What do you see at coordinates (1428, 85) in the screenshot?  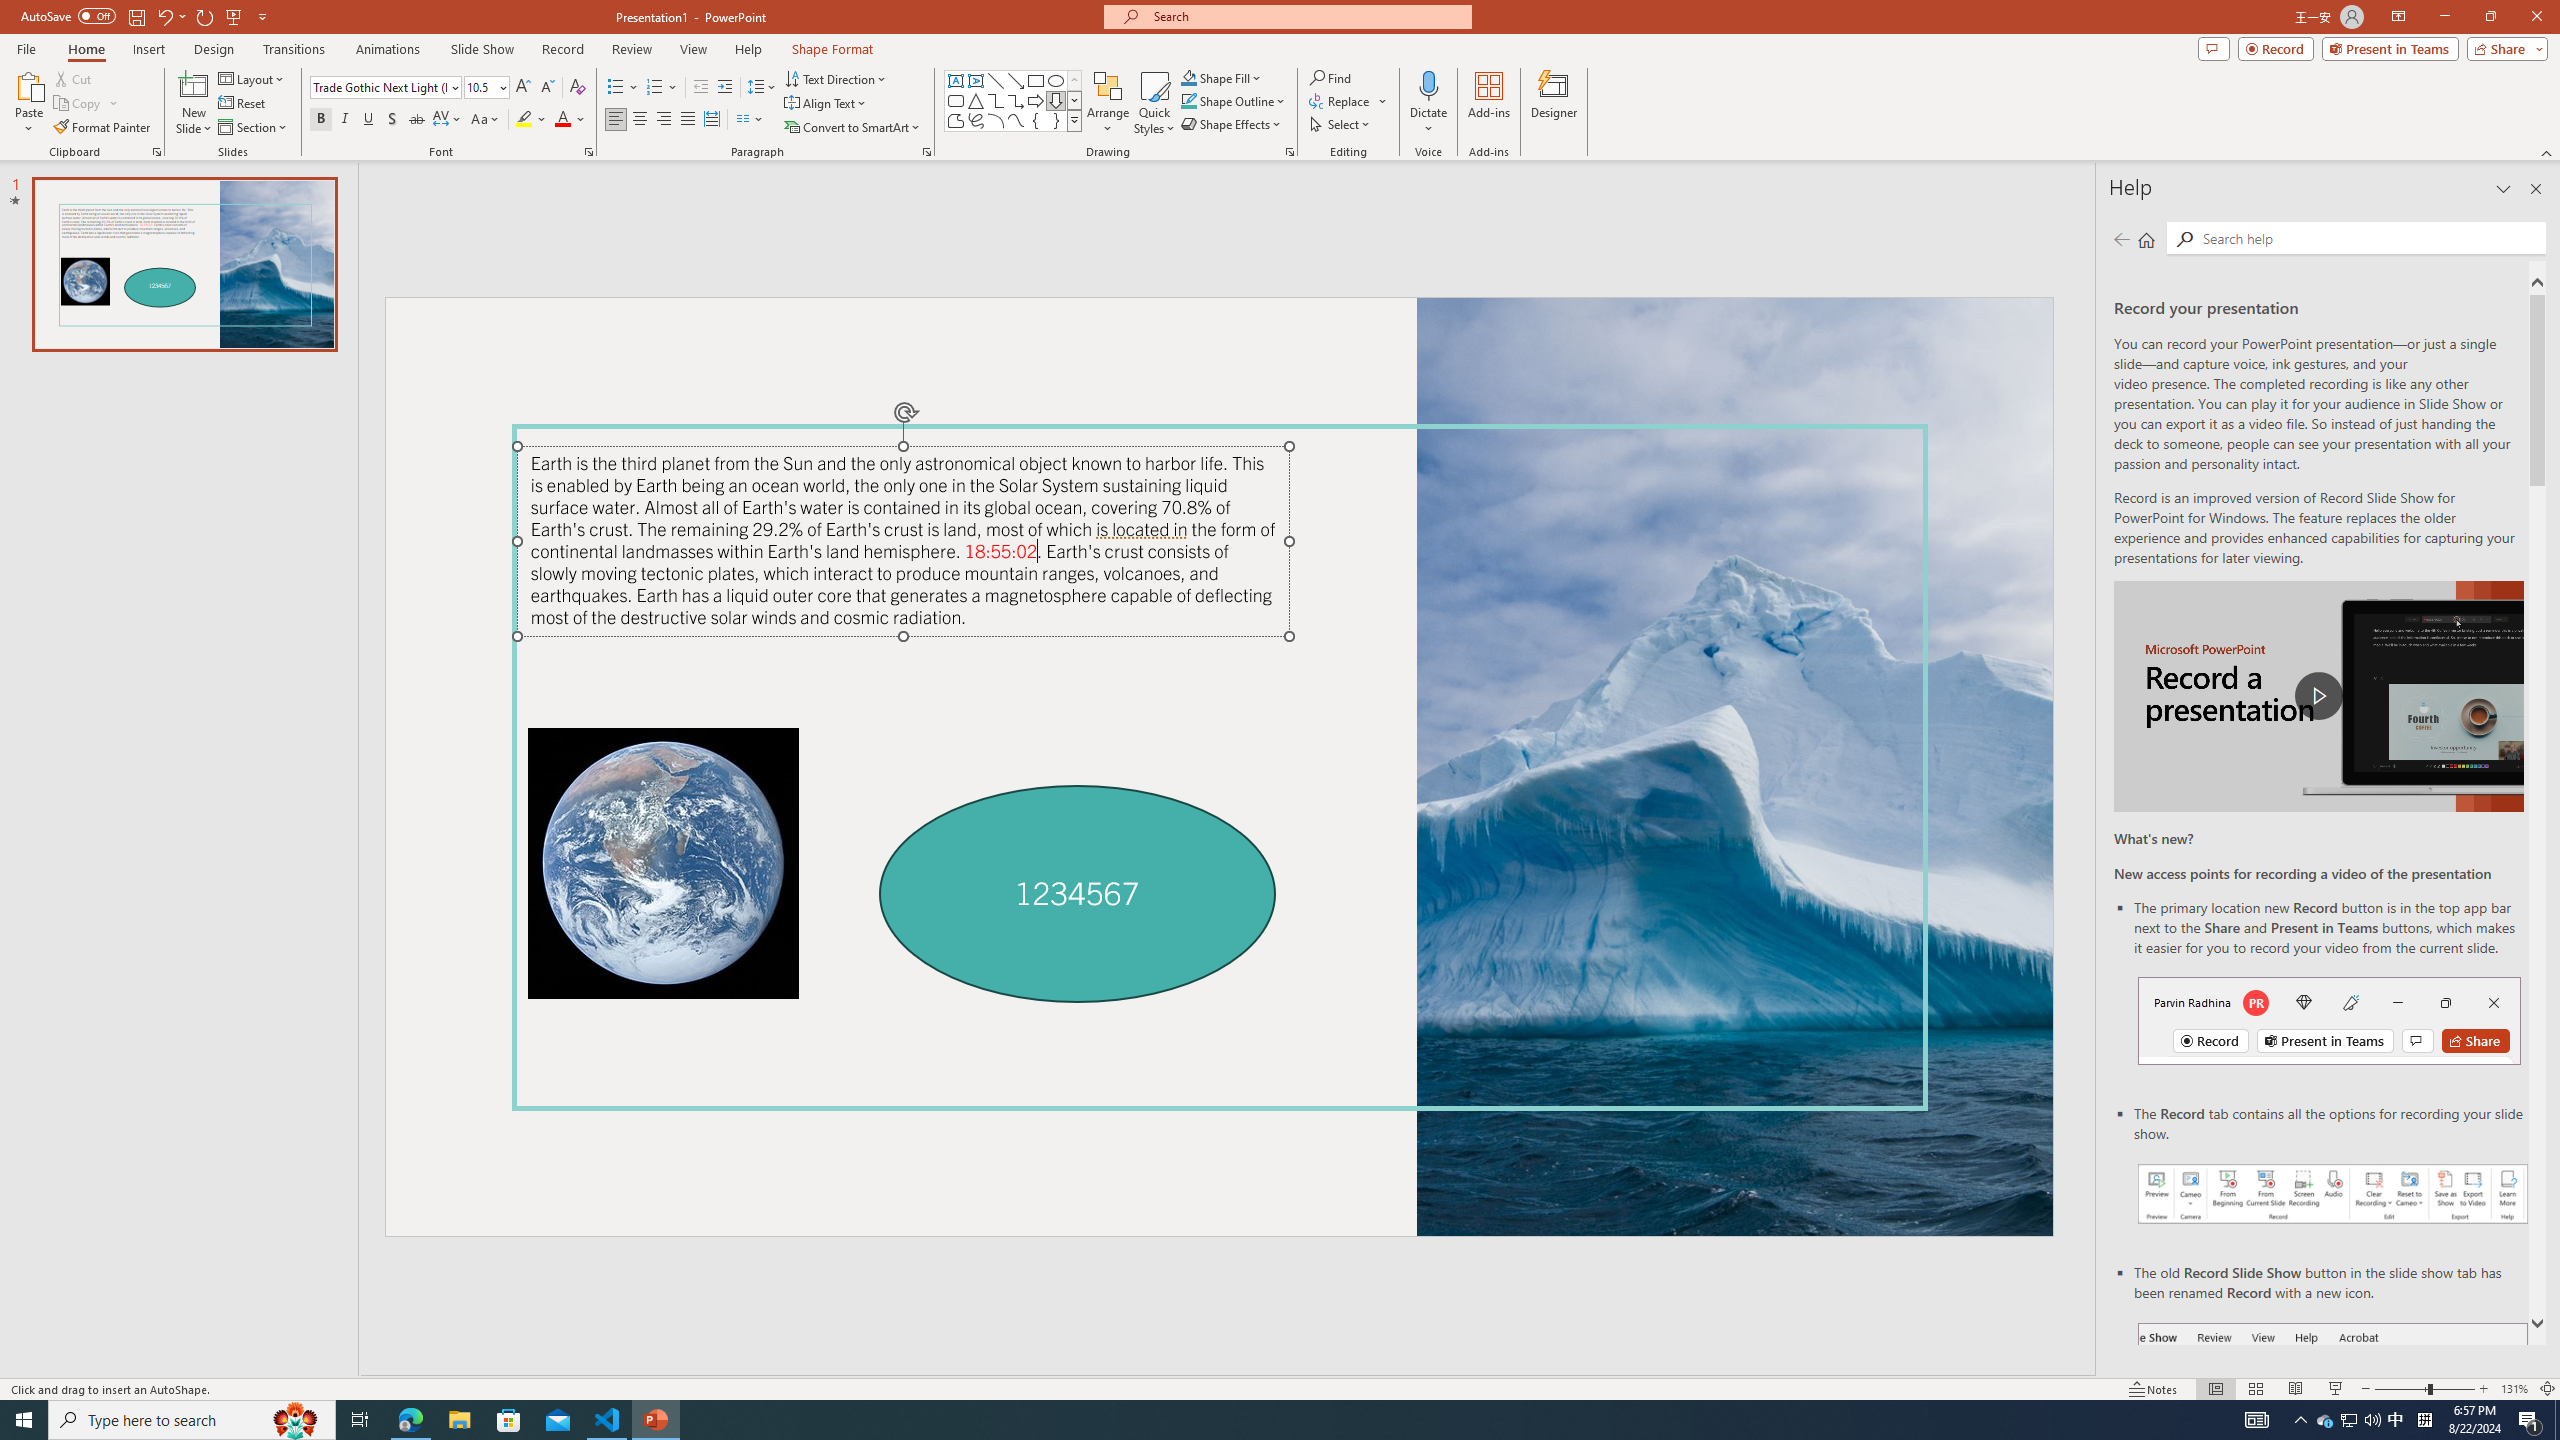 I see `Dictate` at bounding box center [1428, 85].